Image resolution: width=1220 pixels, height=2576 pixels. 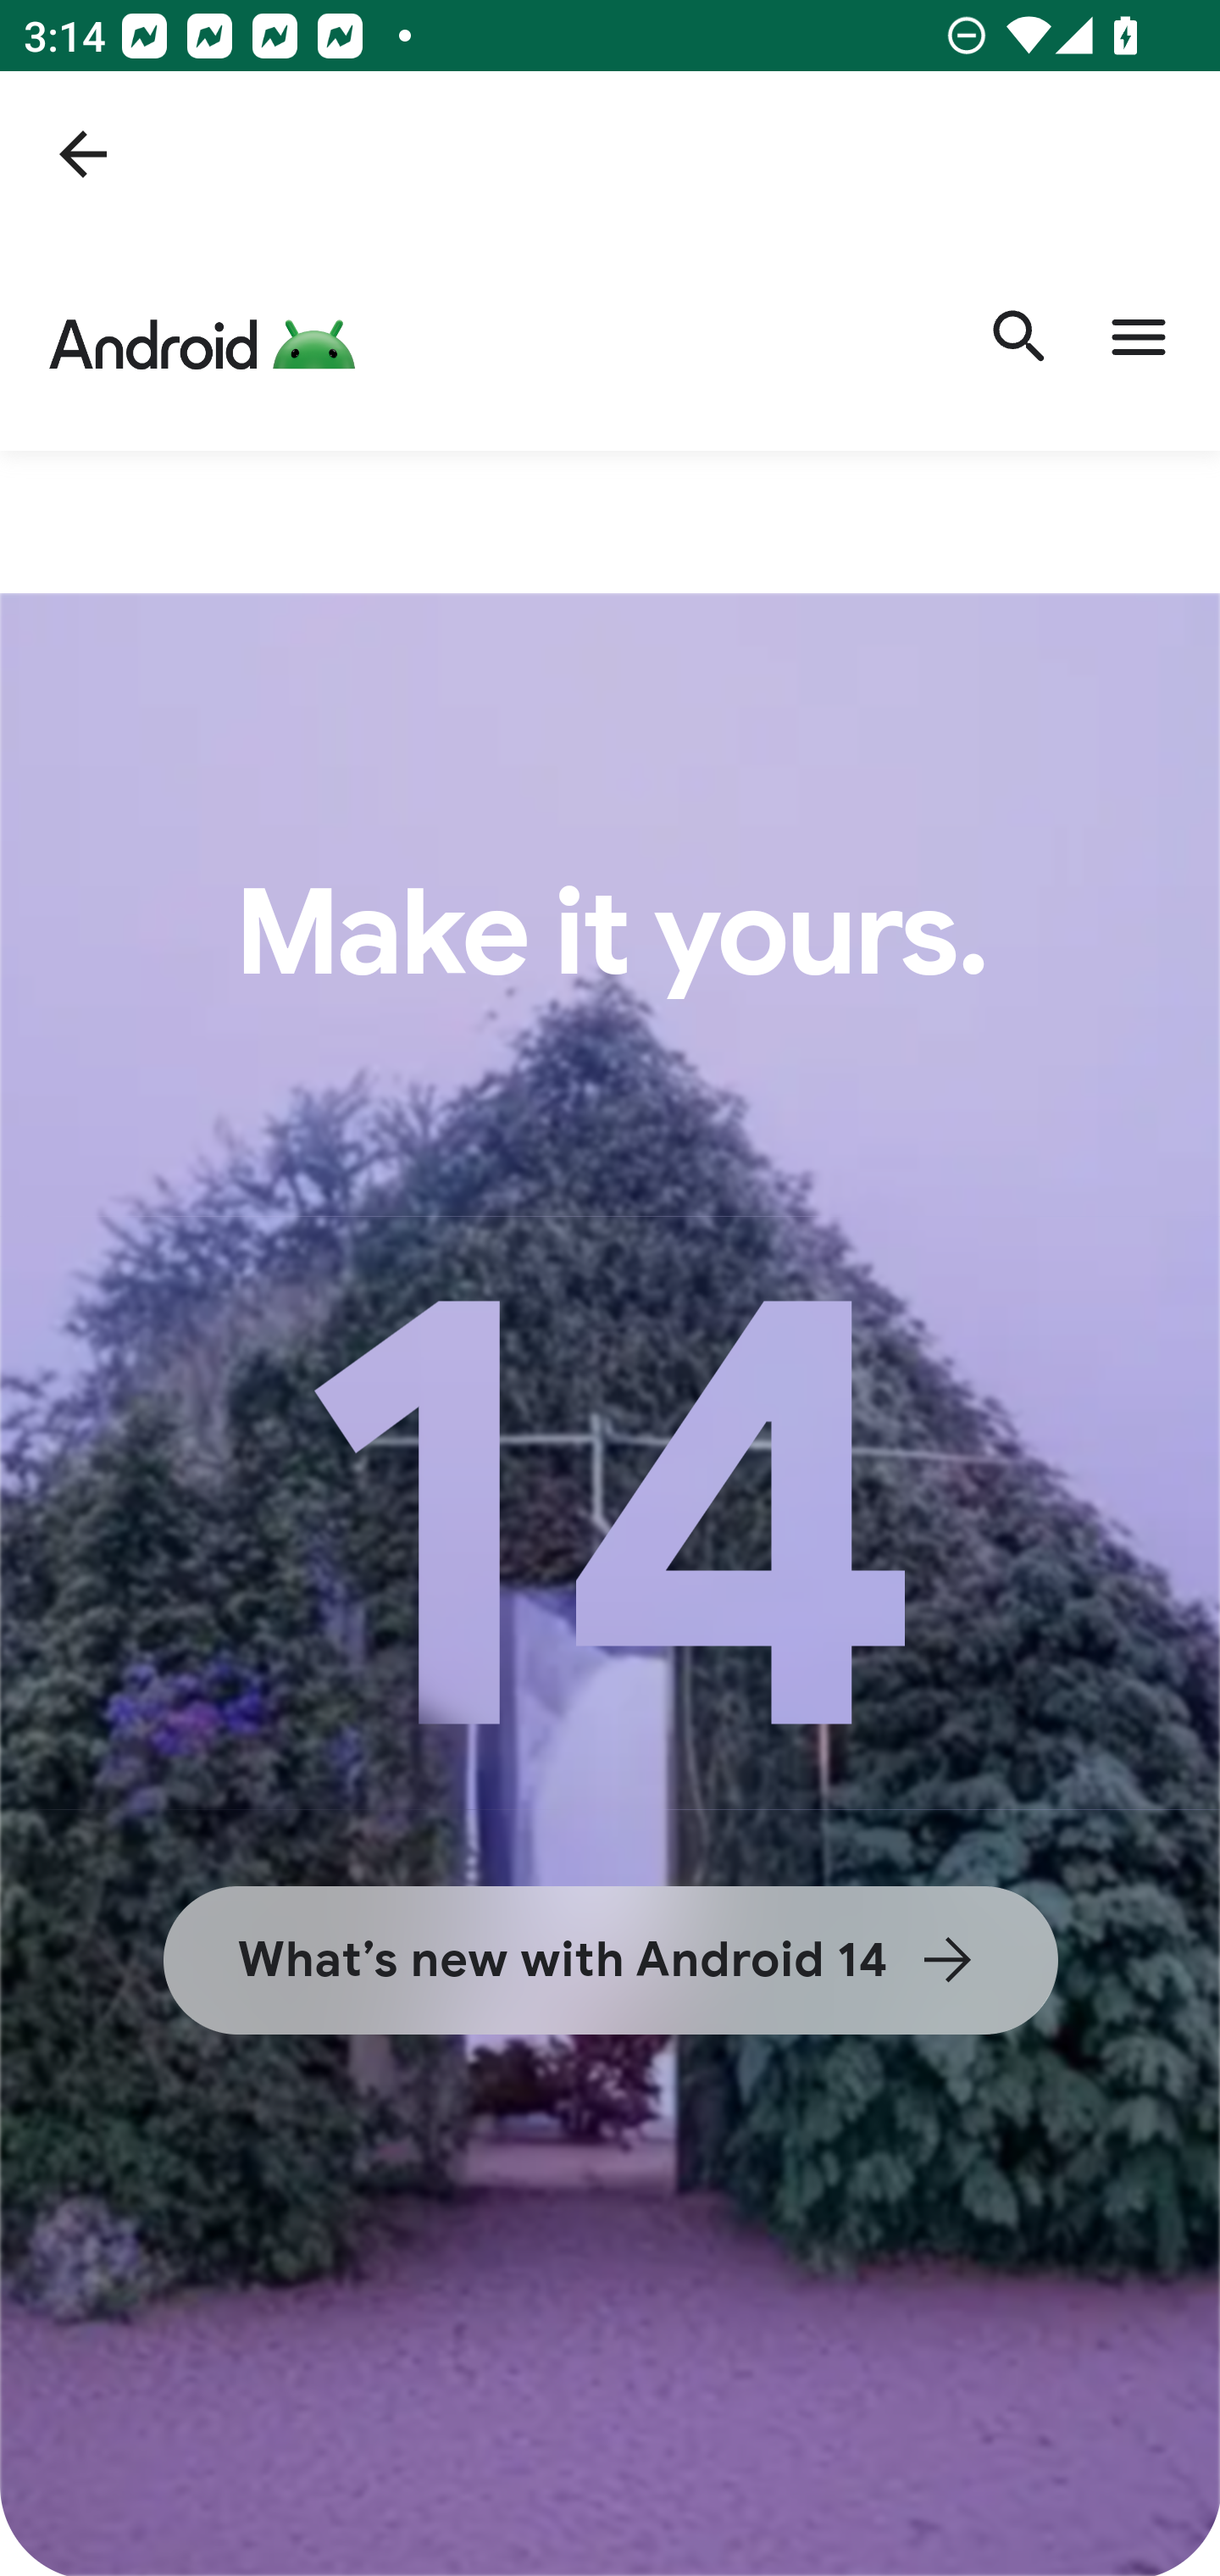 I want to click on Search, so click(x=1021, y=344).